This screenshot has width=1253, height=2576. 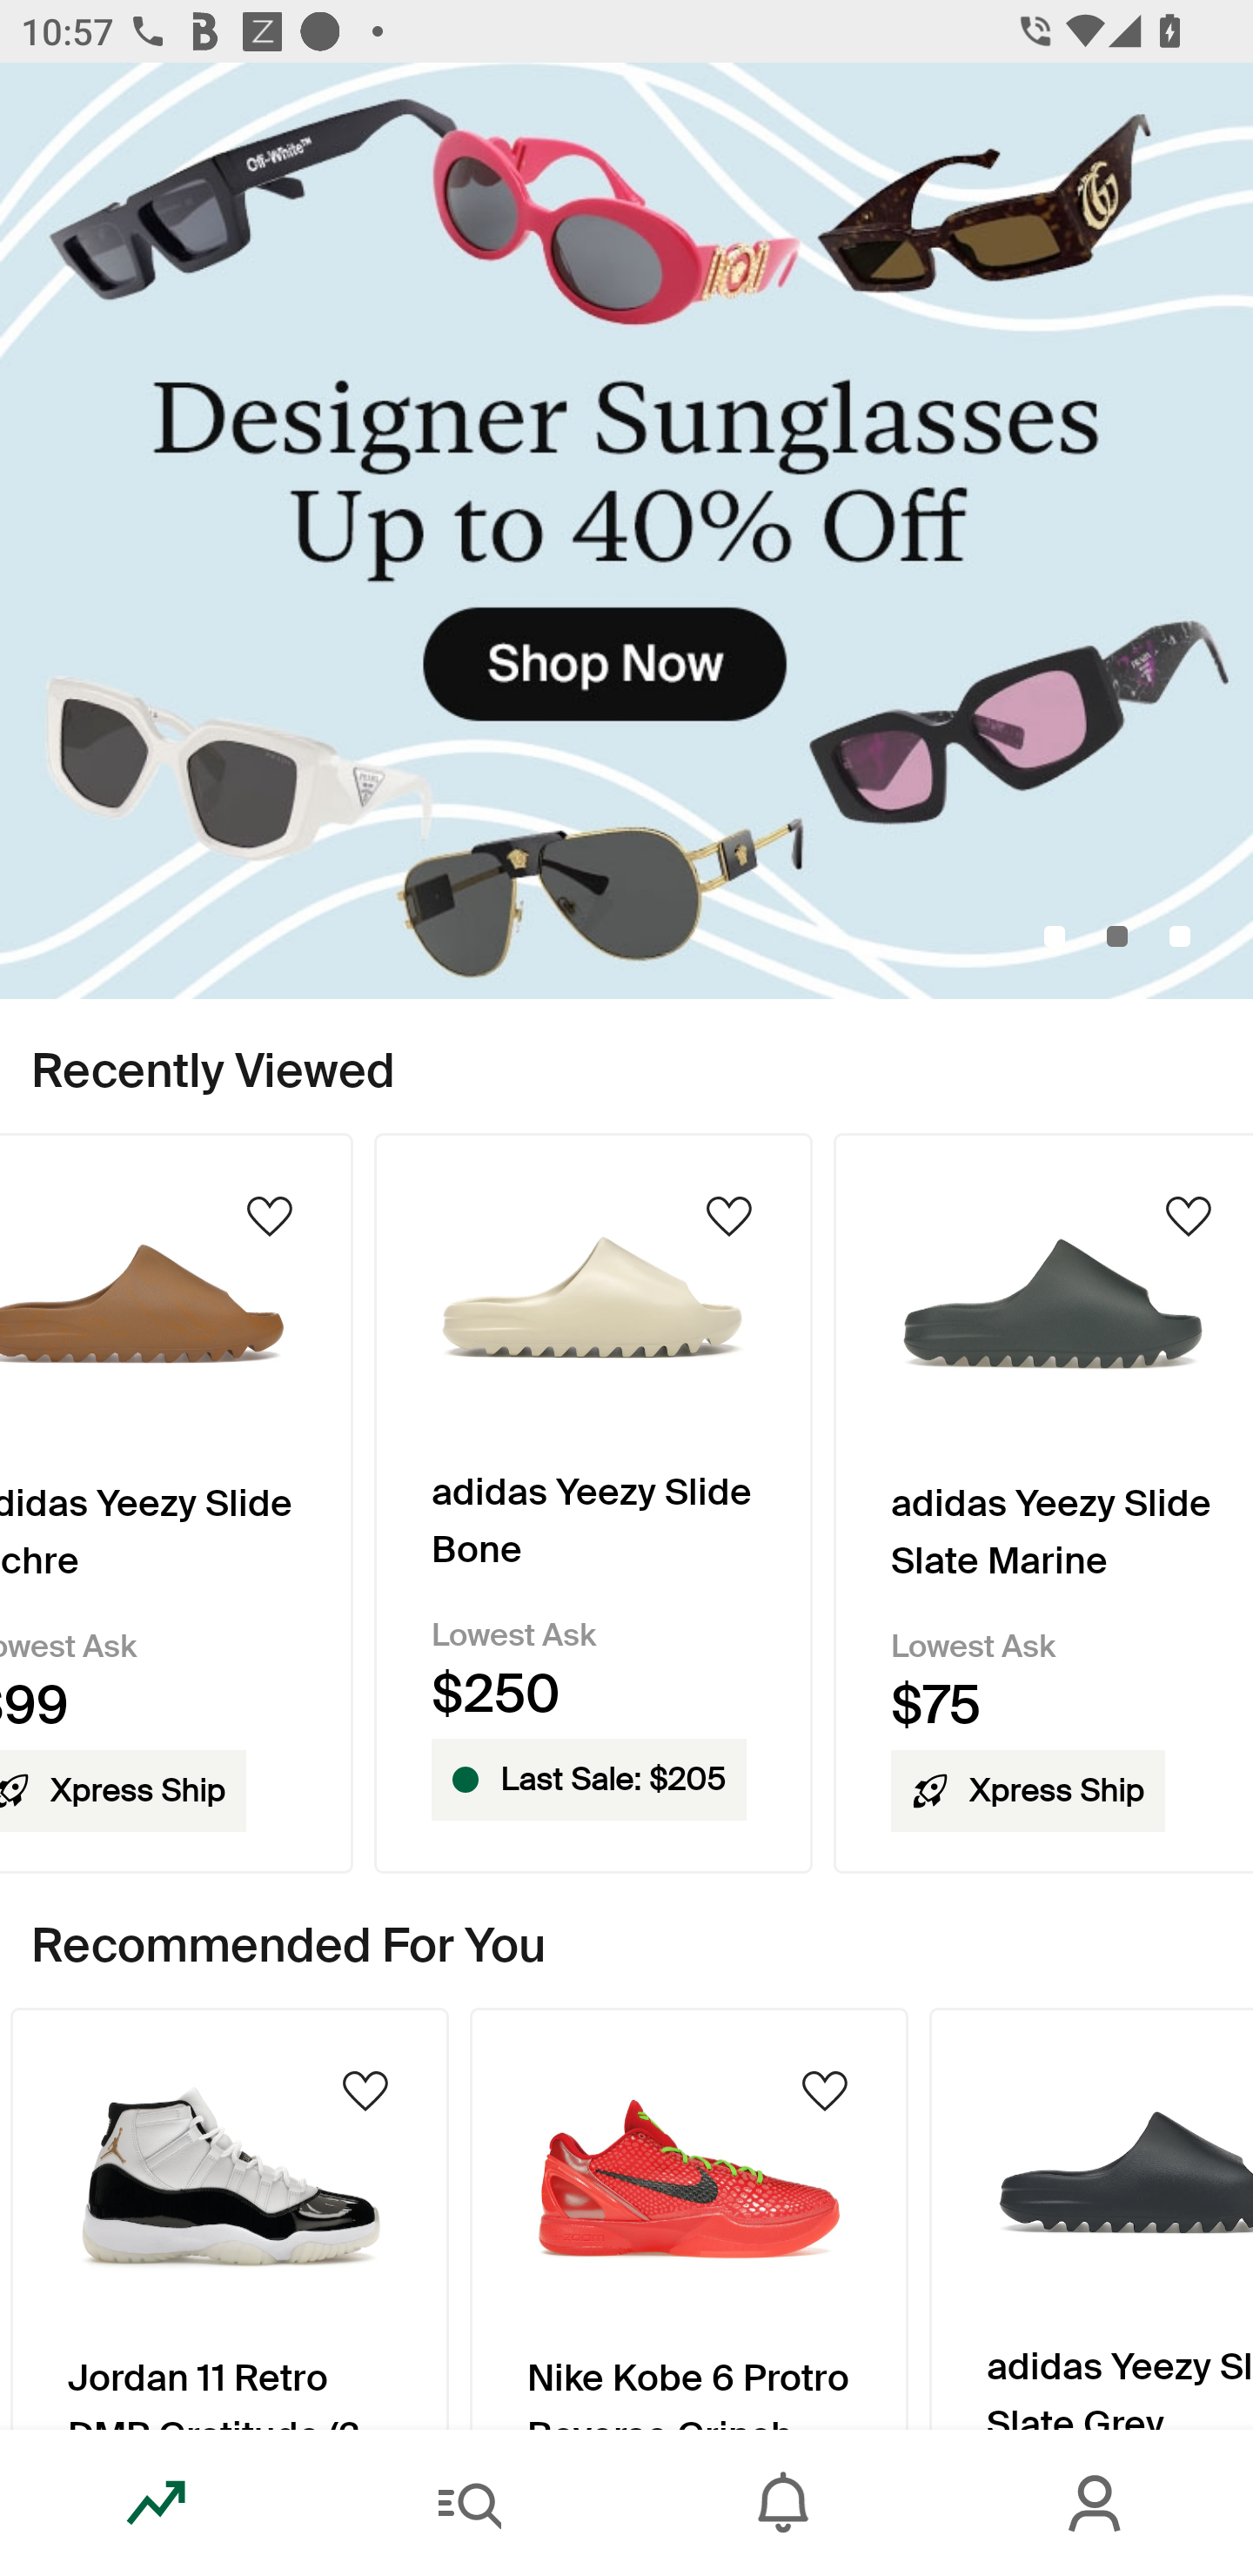 I want to click on Product Image Nike Kobe 6 Protro Reverse Grinch, so click(x=689, y=2217).